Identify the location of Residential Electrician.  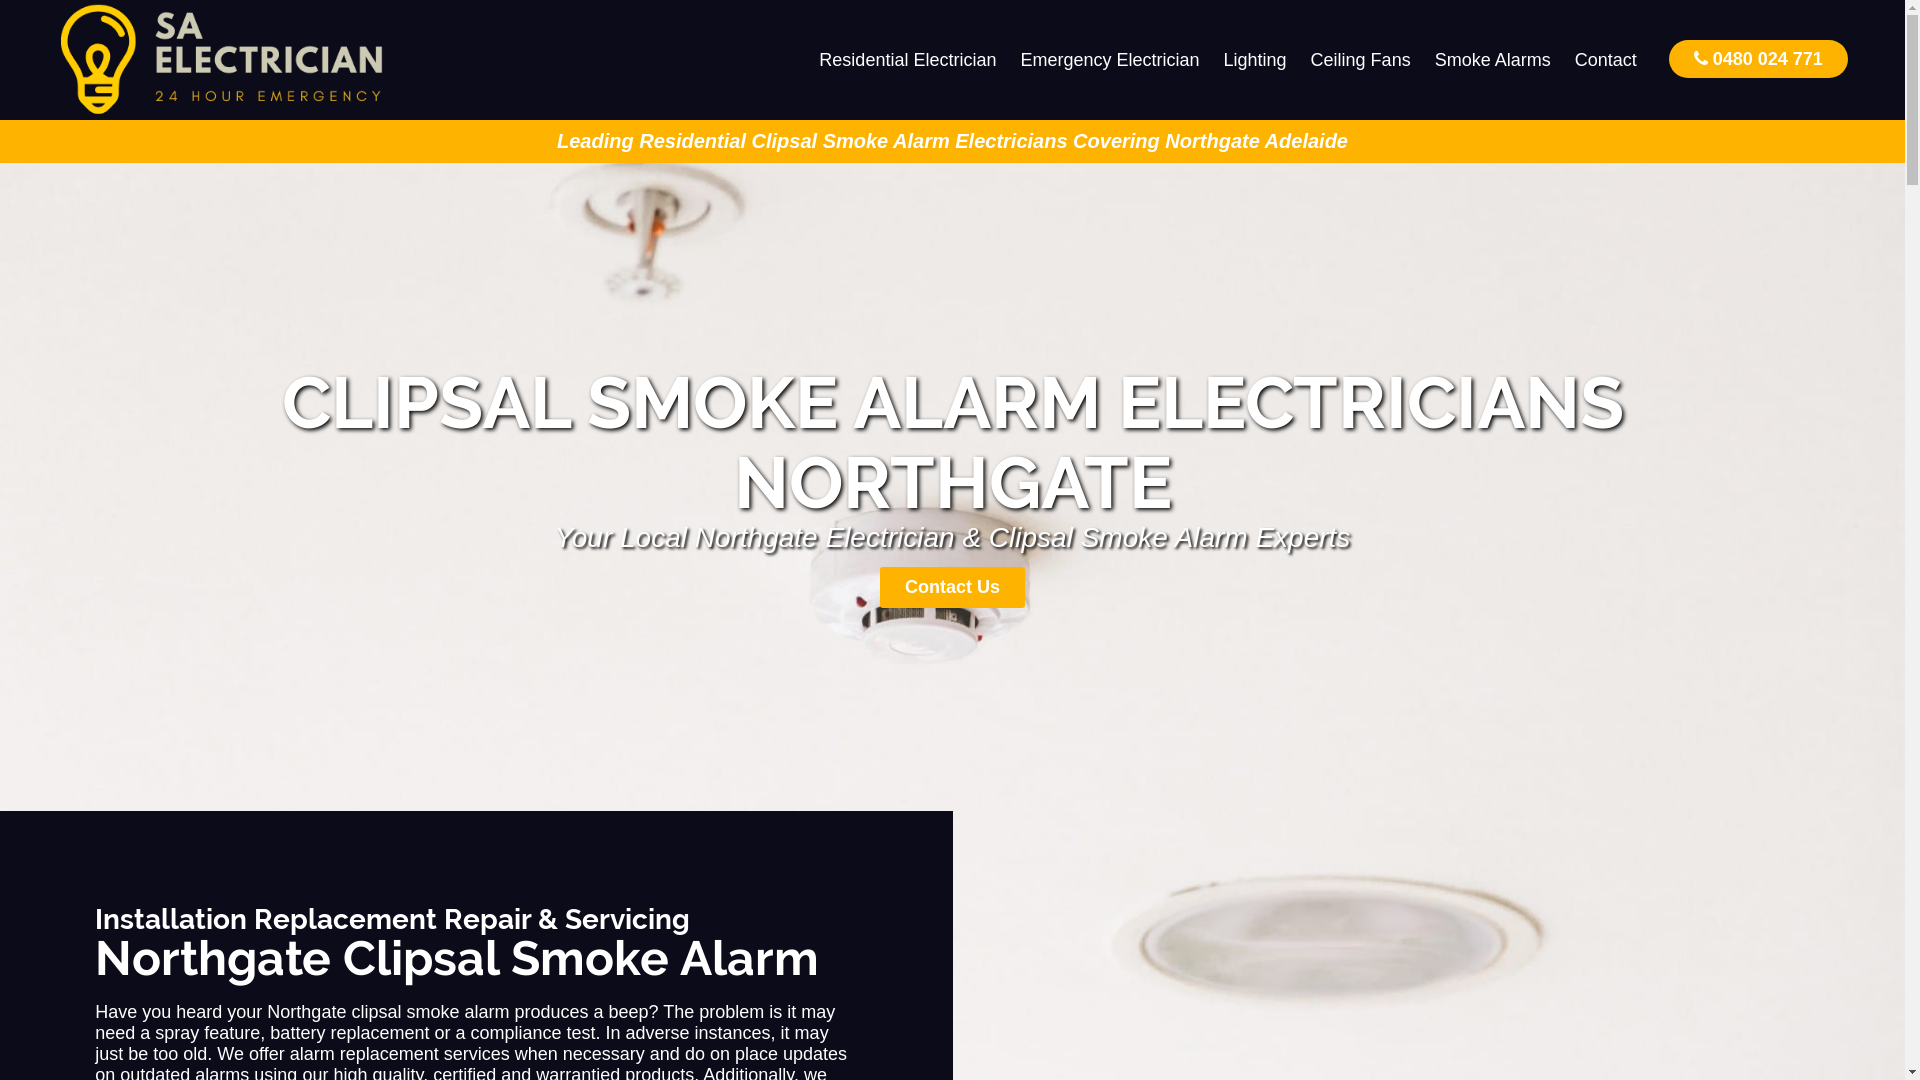
(908, 60).